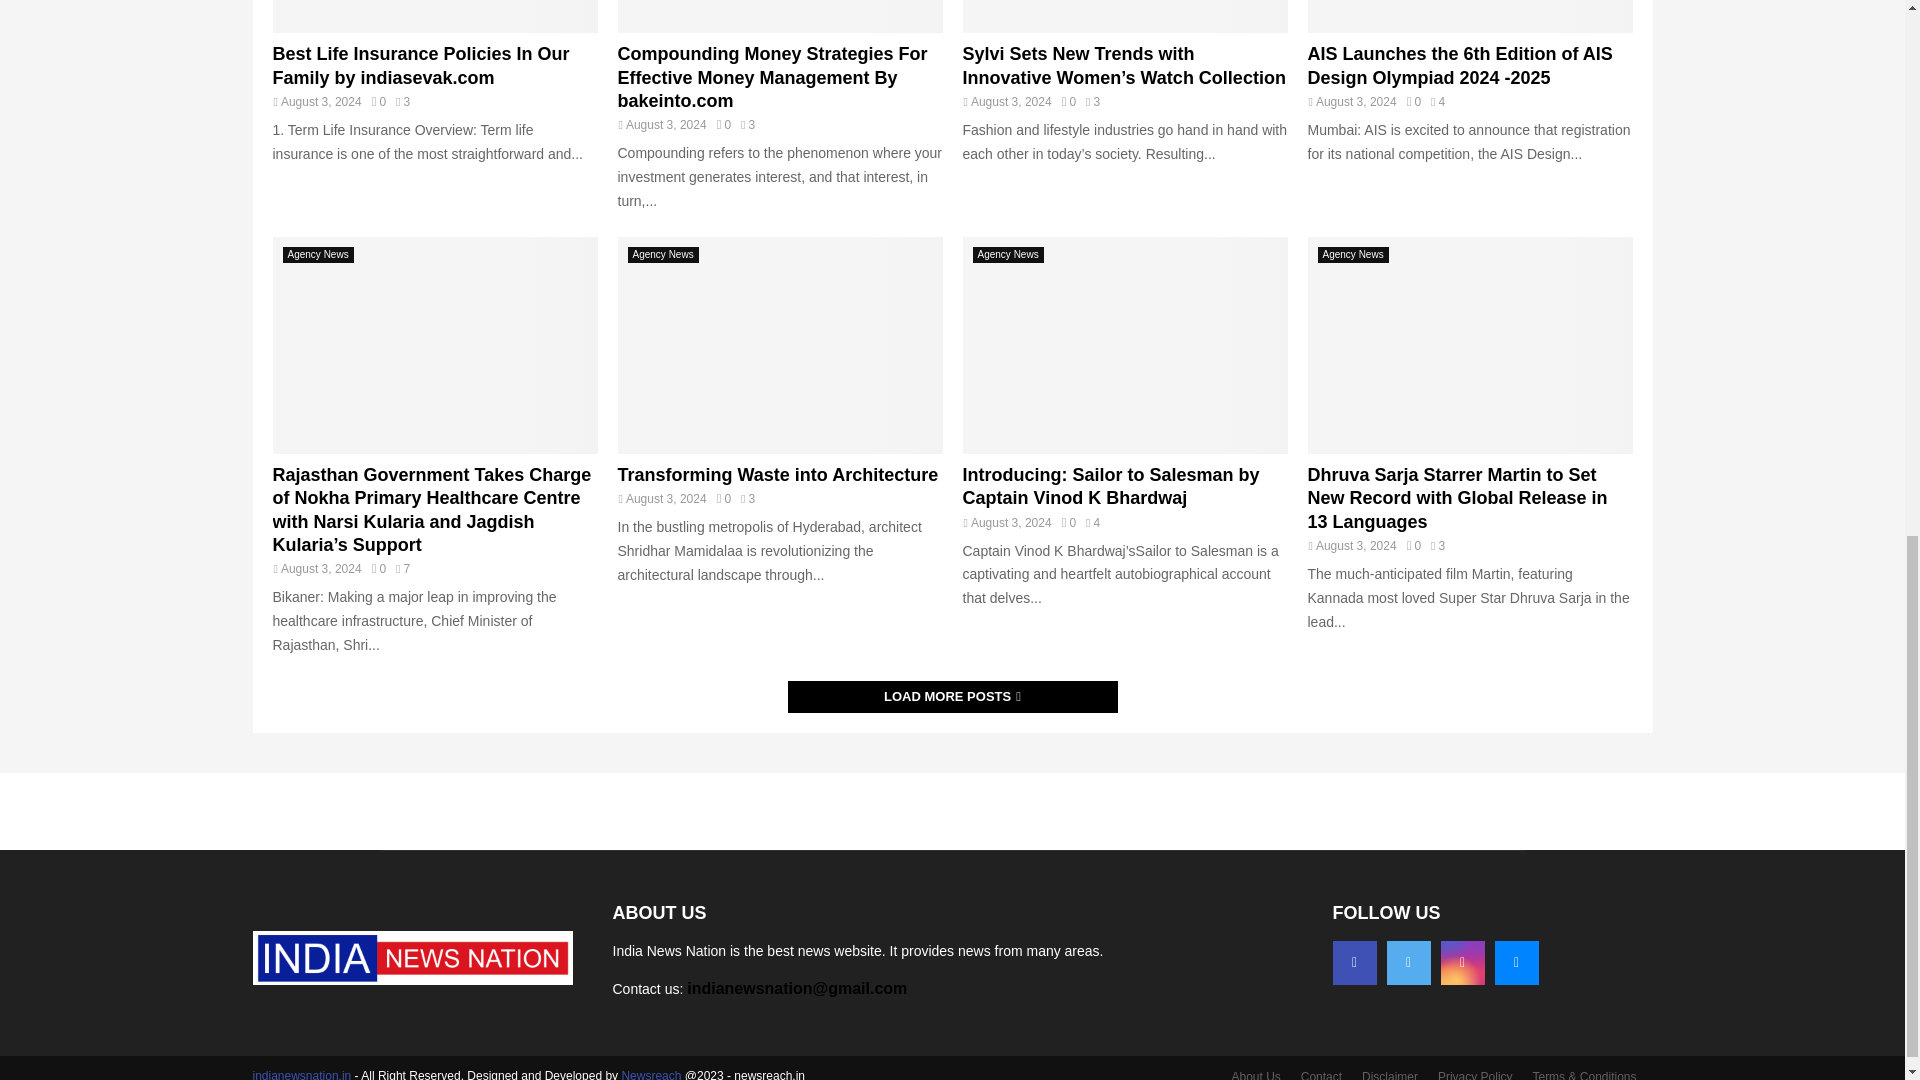  I want to click on Best Life Insurance Policies In Our Family by indiasevak.com, so click(434, 16).